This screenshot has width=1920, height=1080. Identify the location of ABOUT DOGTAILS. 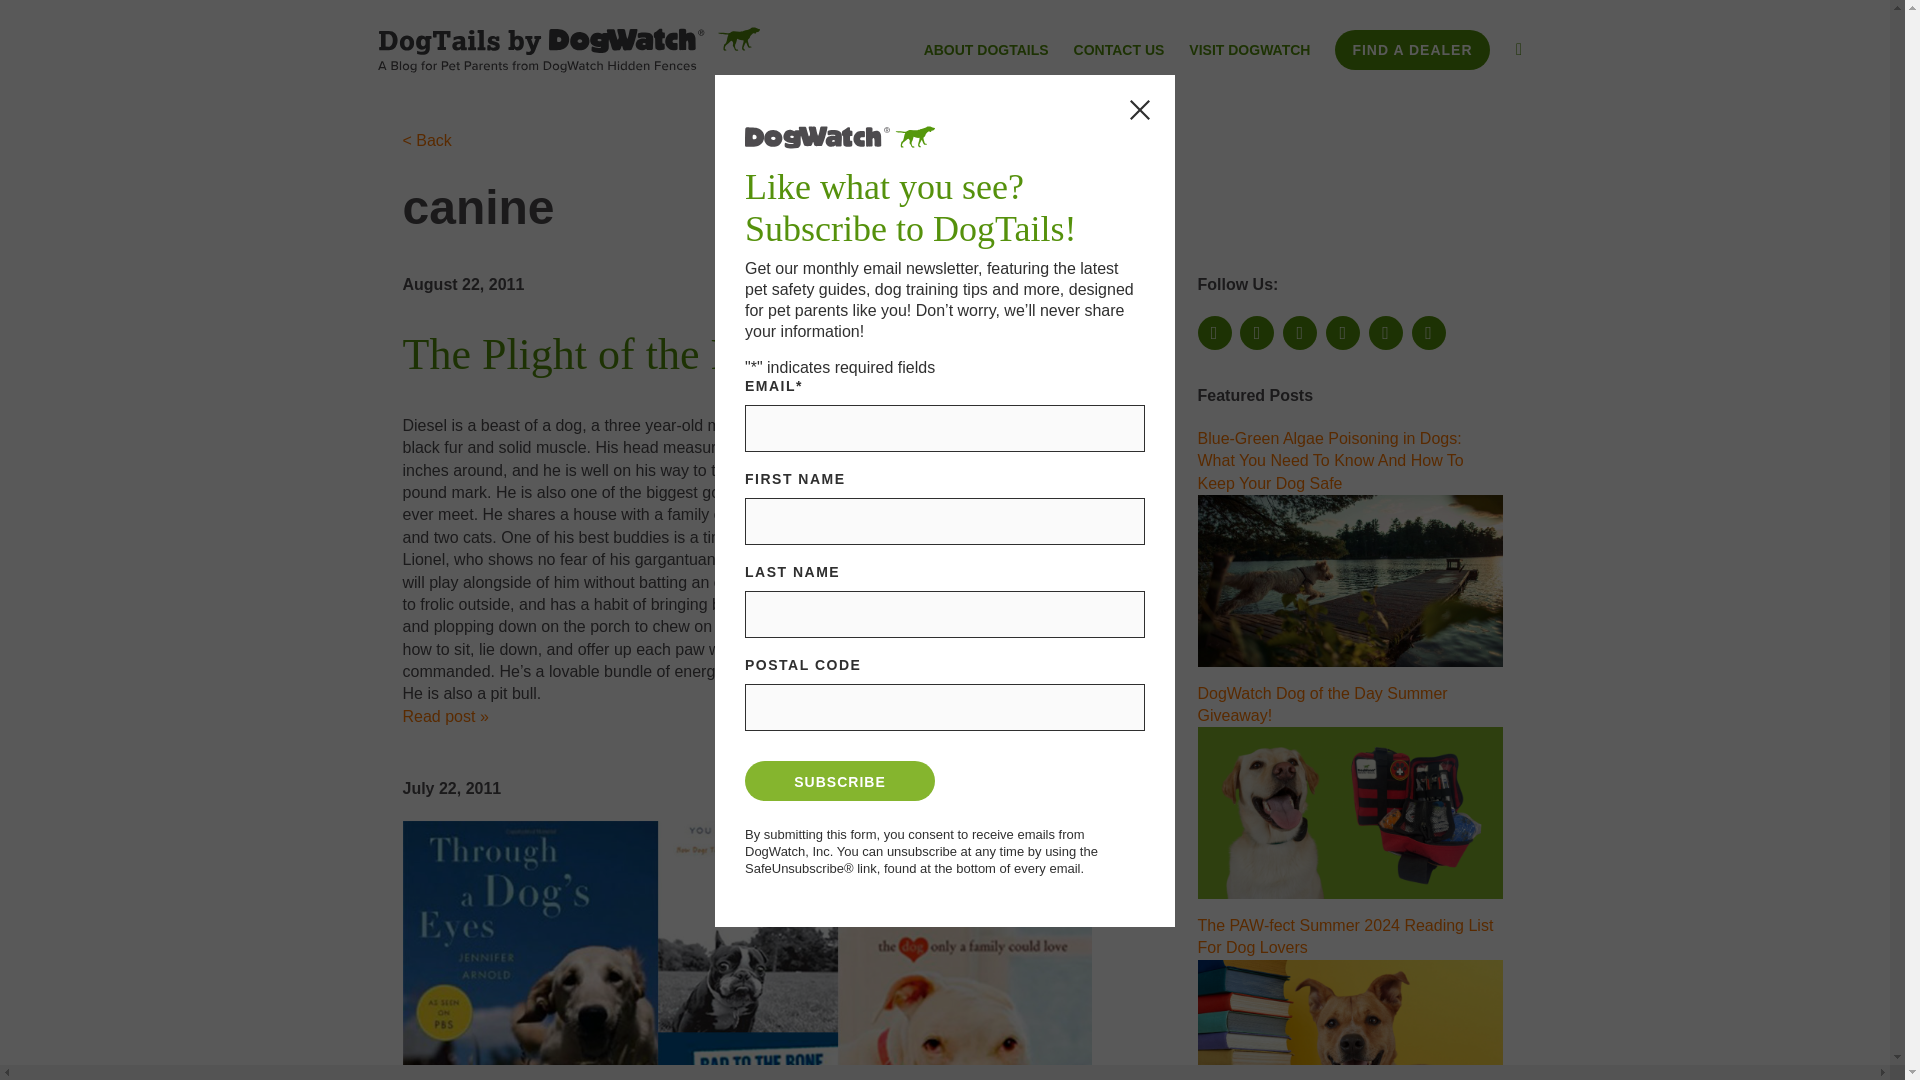
(986, 51).